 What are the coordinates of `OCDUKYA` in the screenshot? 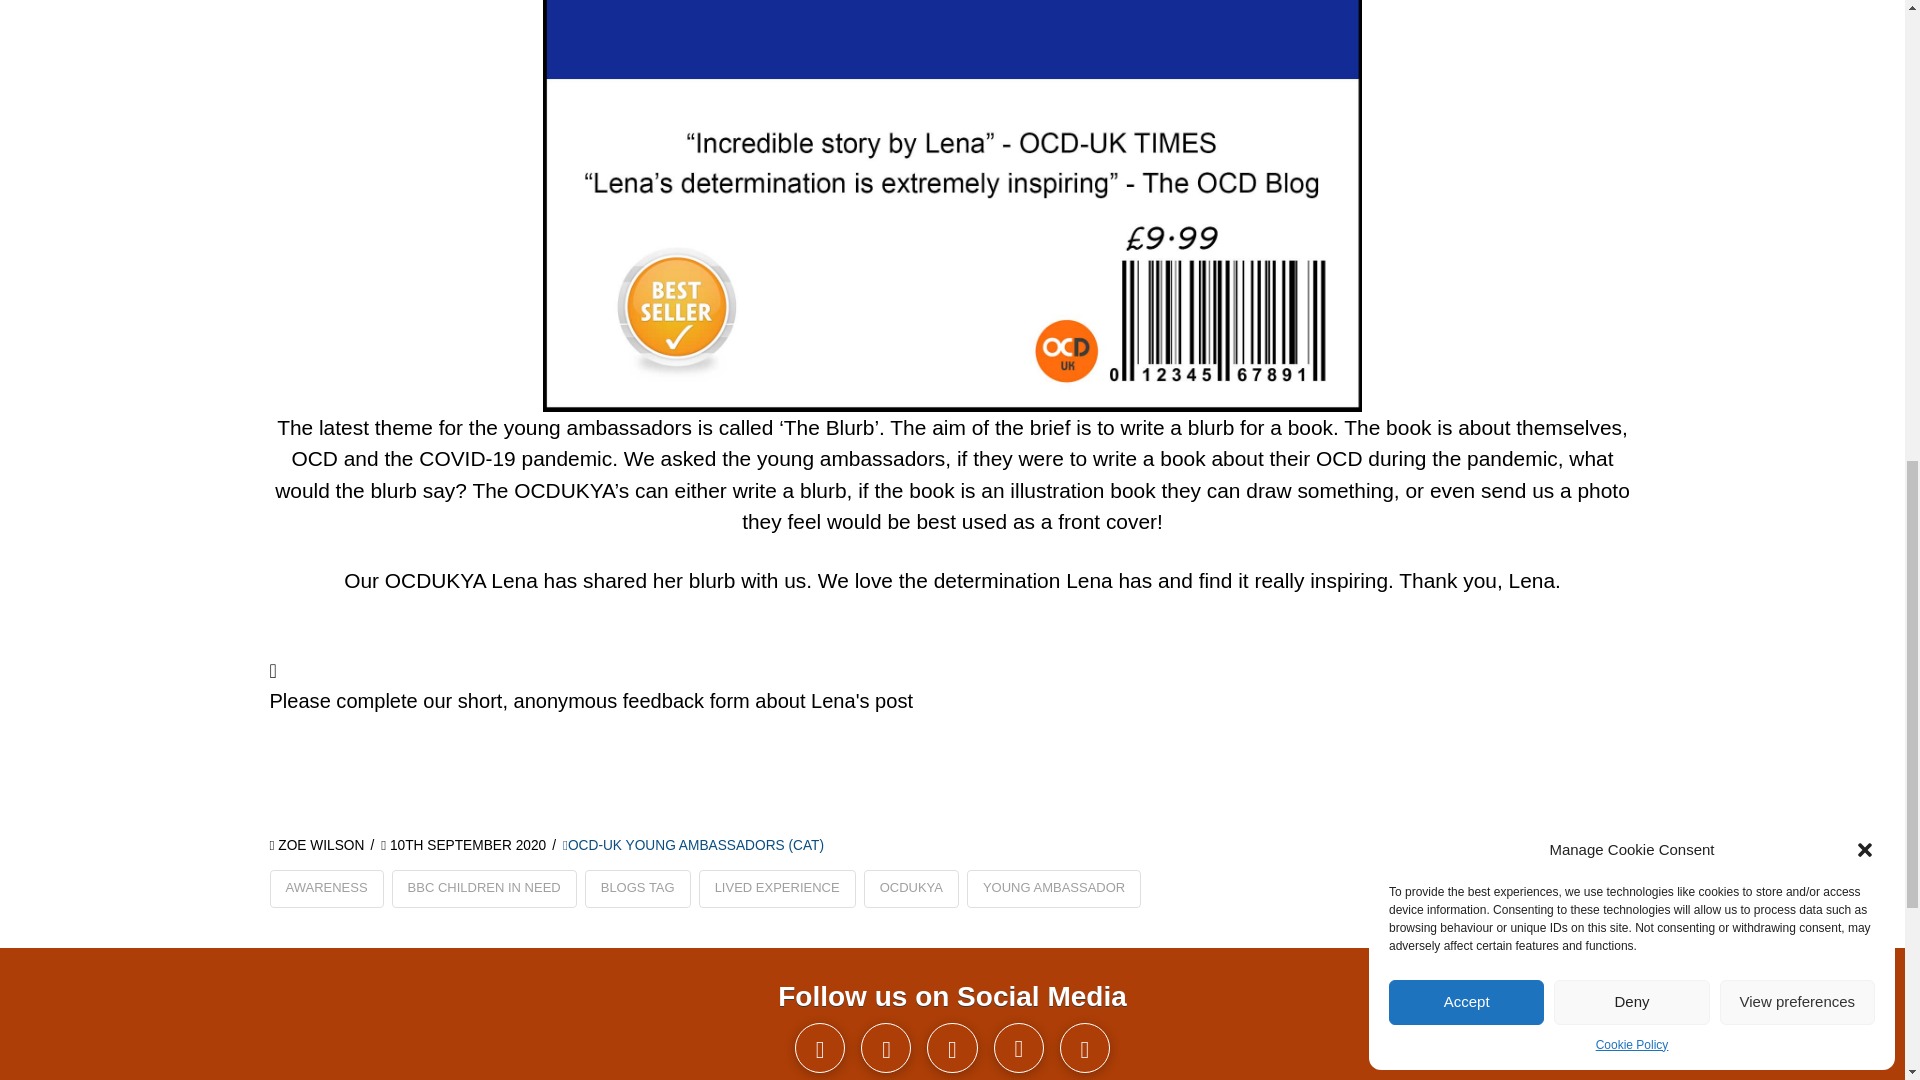 It's located at (911, 889).